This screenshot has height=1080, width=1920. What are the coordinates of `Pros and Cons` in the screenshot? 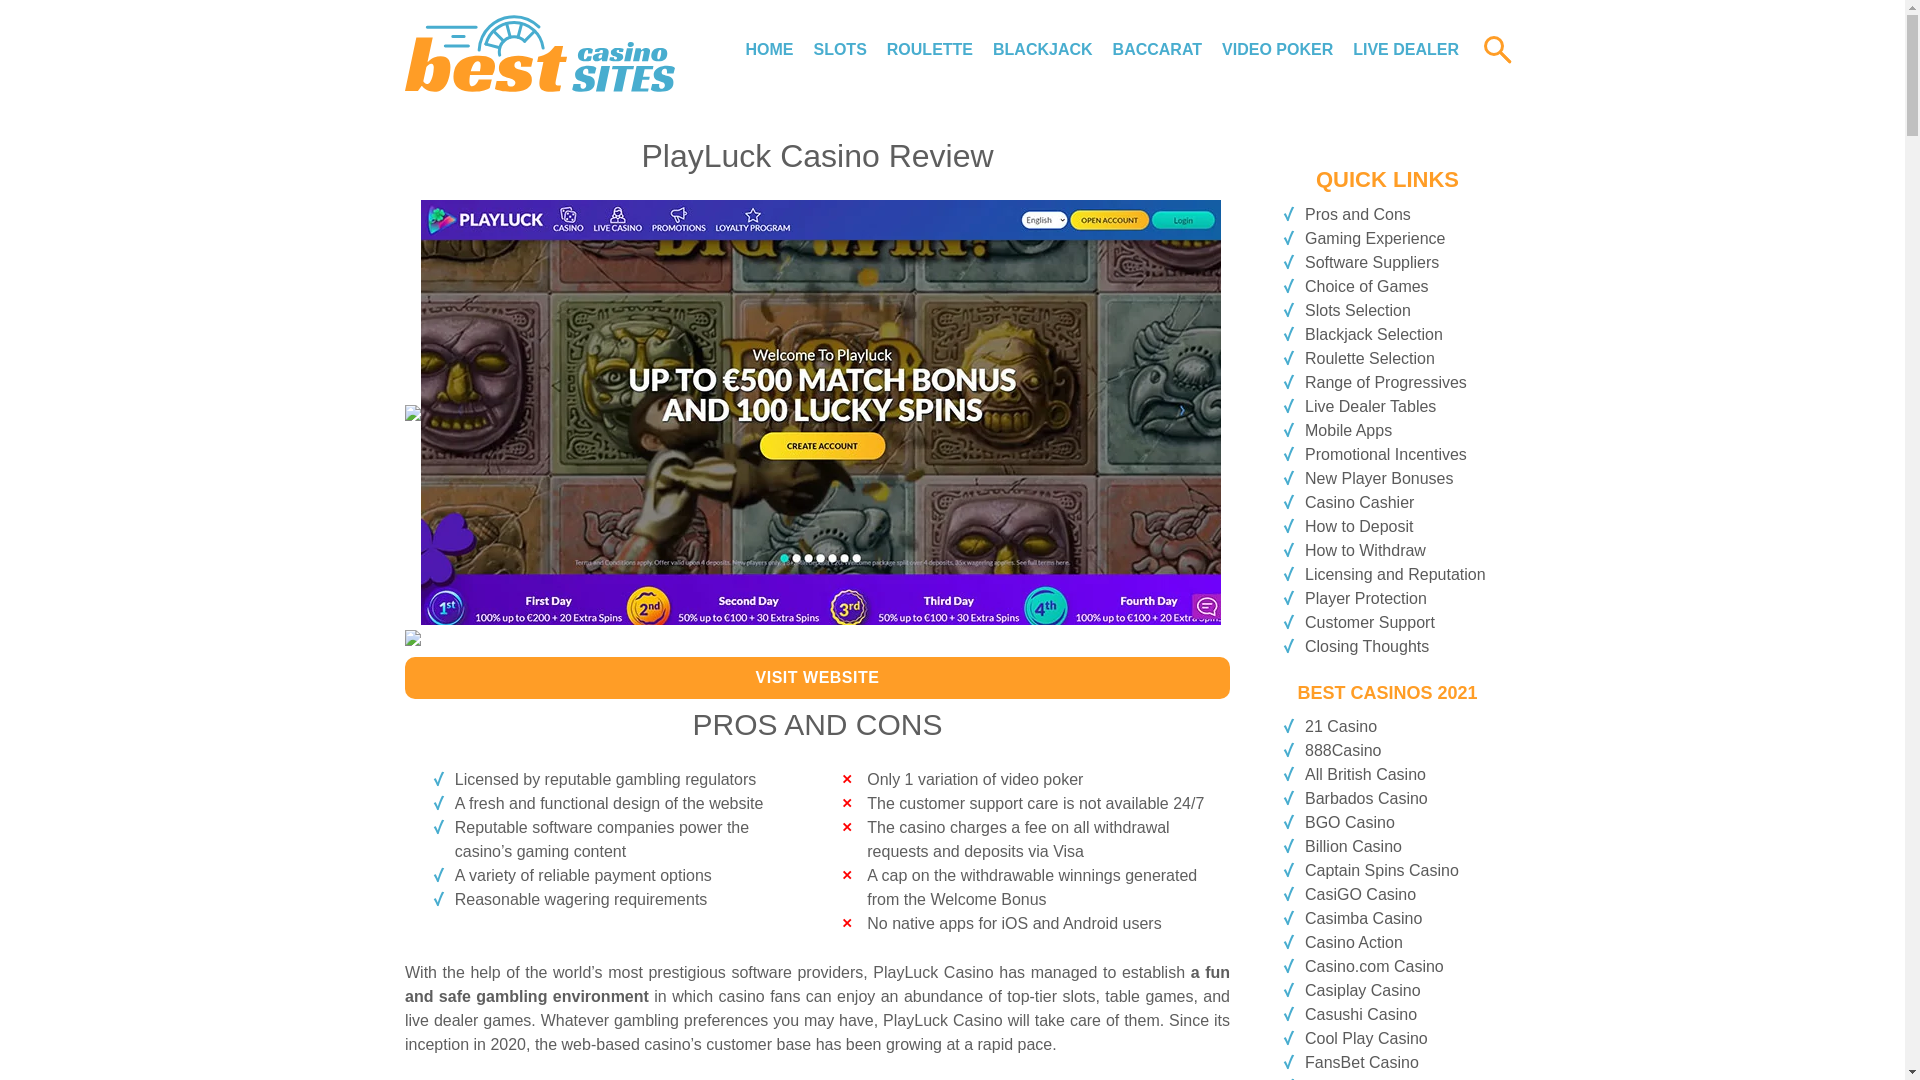 It's located at (1358, 214).